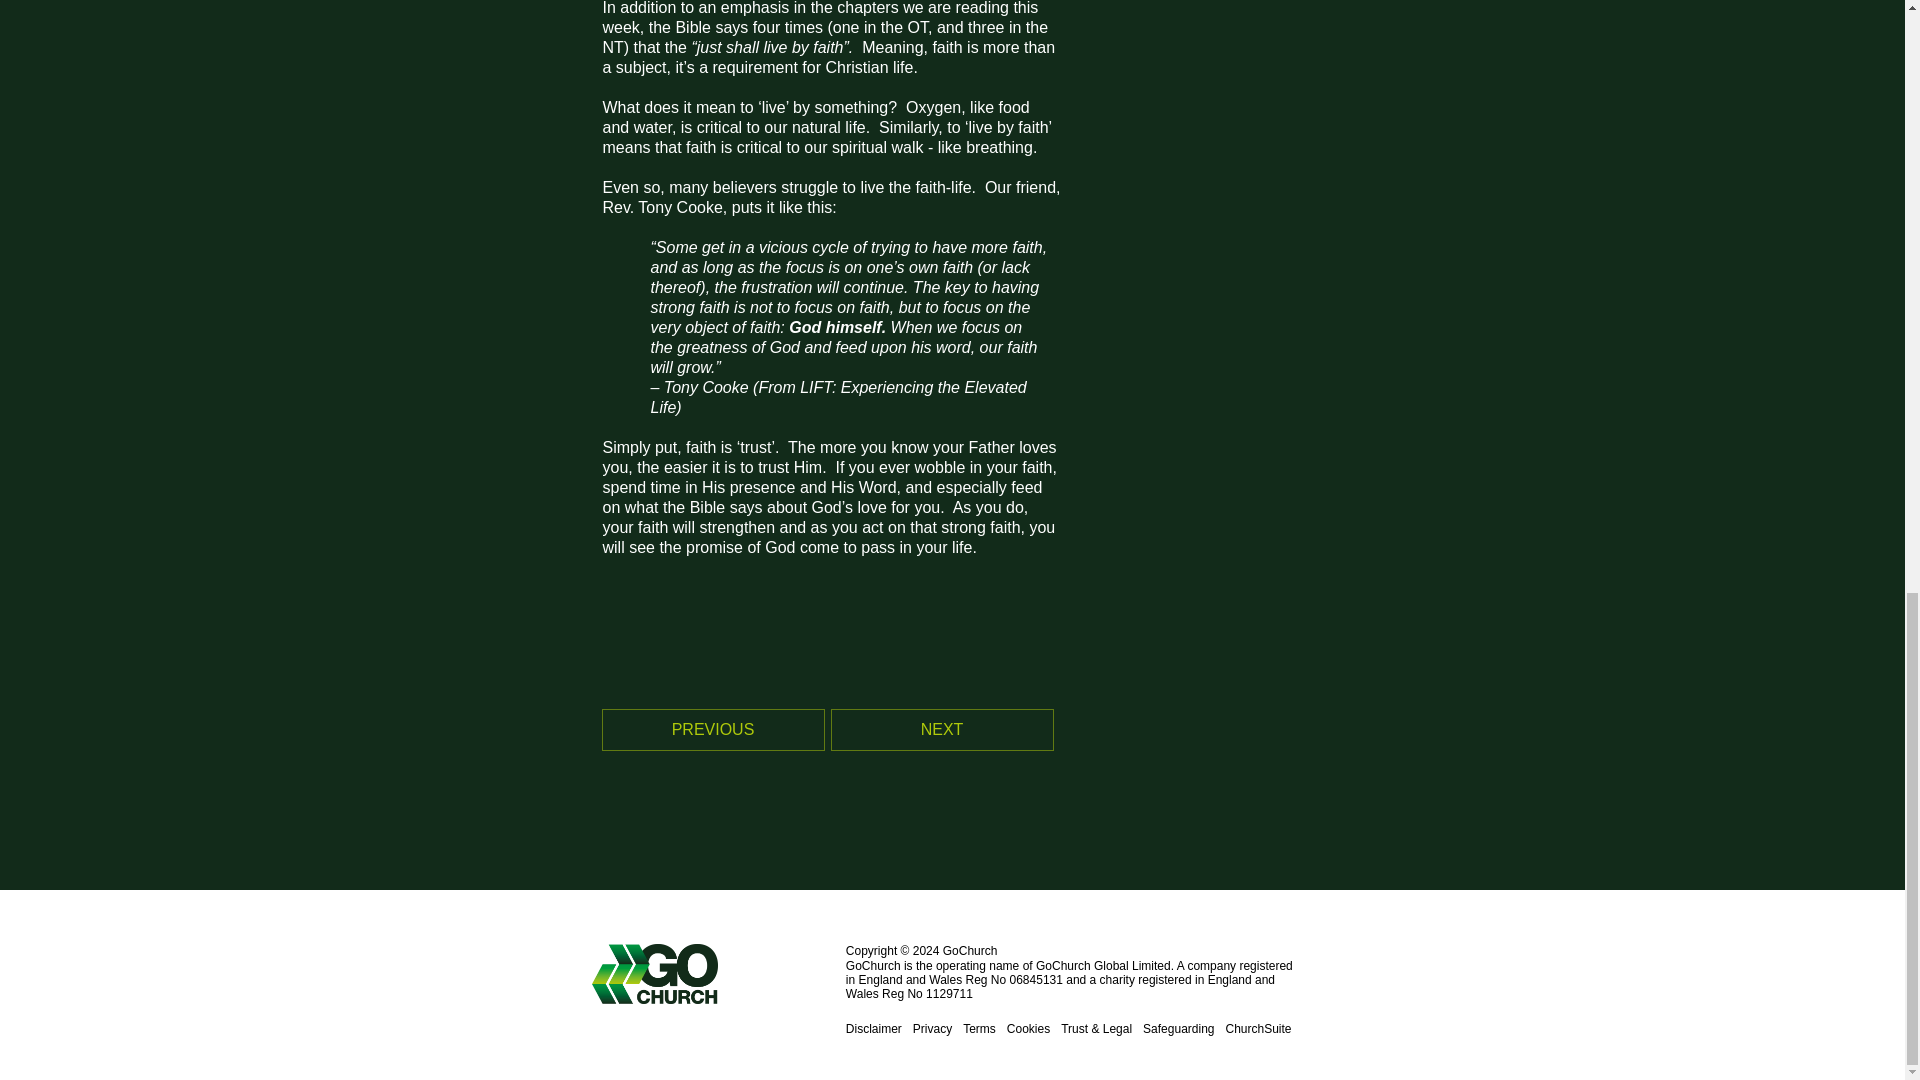  I want to click on Cookies, so click(1028, 1028).